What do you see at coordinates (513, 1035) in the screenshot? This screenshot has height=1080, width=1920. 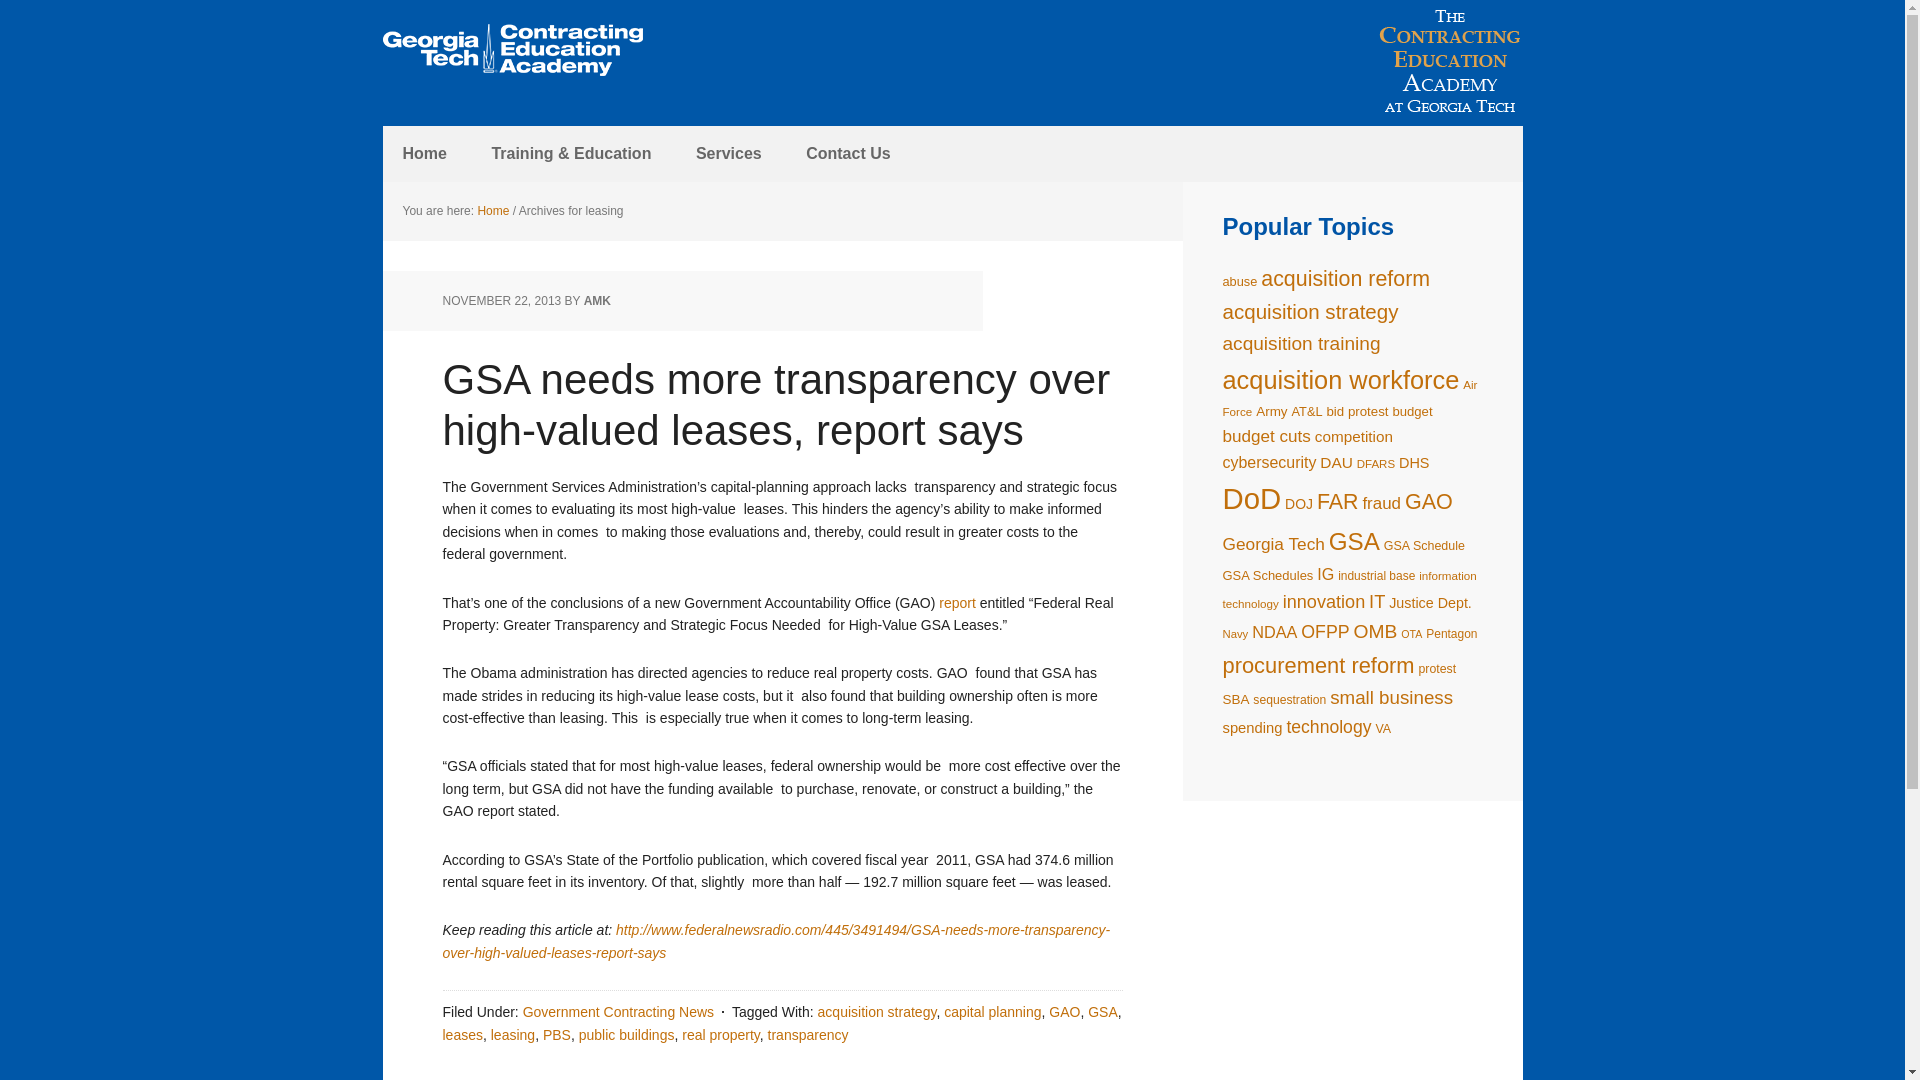 I see `leasing` at bounding box center [513, 1035].